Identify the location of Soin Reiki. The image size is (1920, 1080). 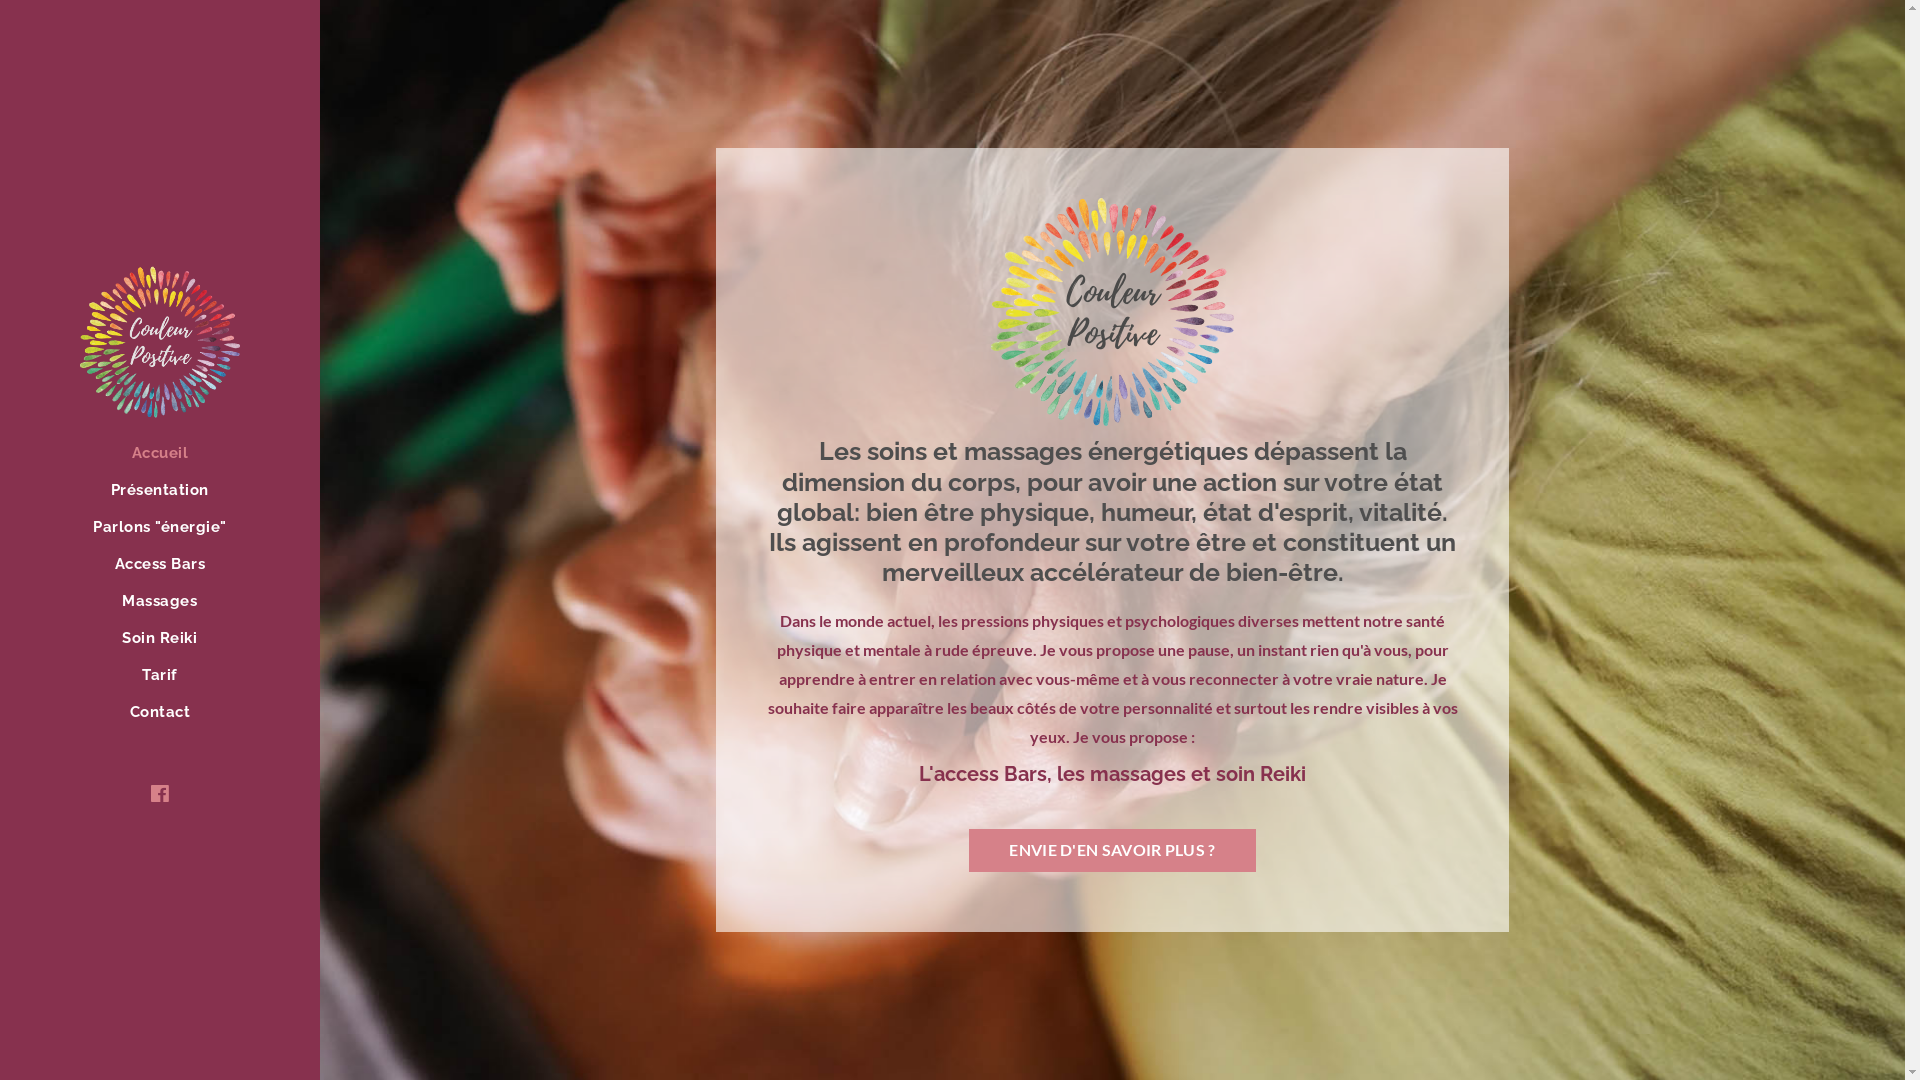
(160, 640).